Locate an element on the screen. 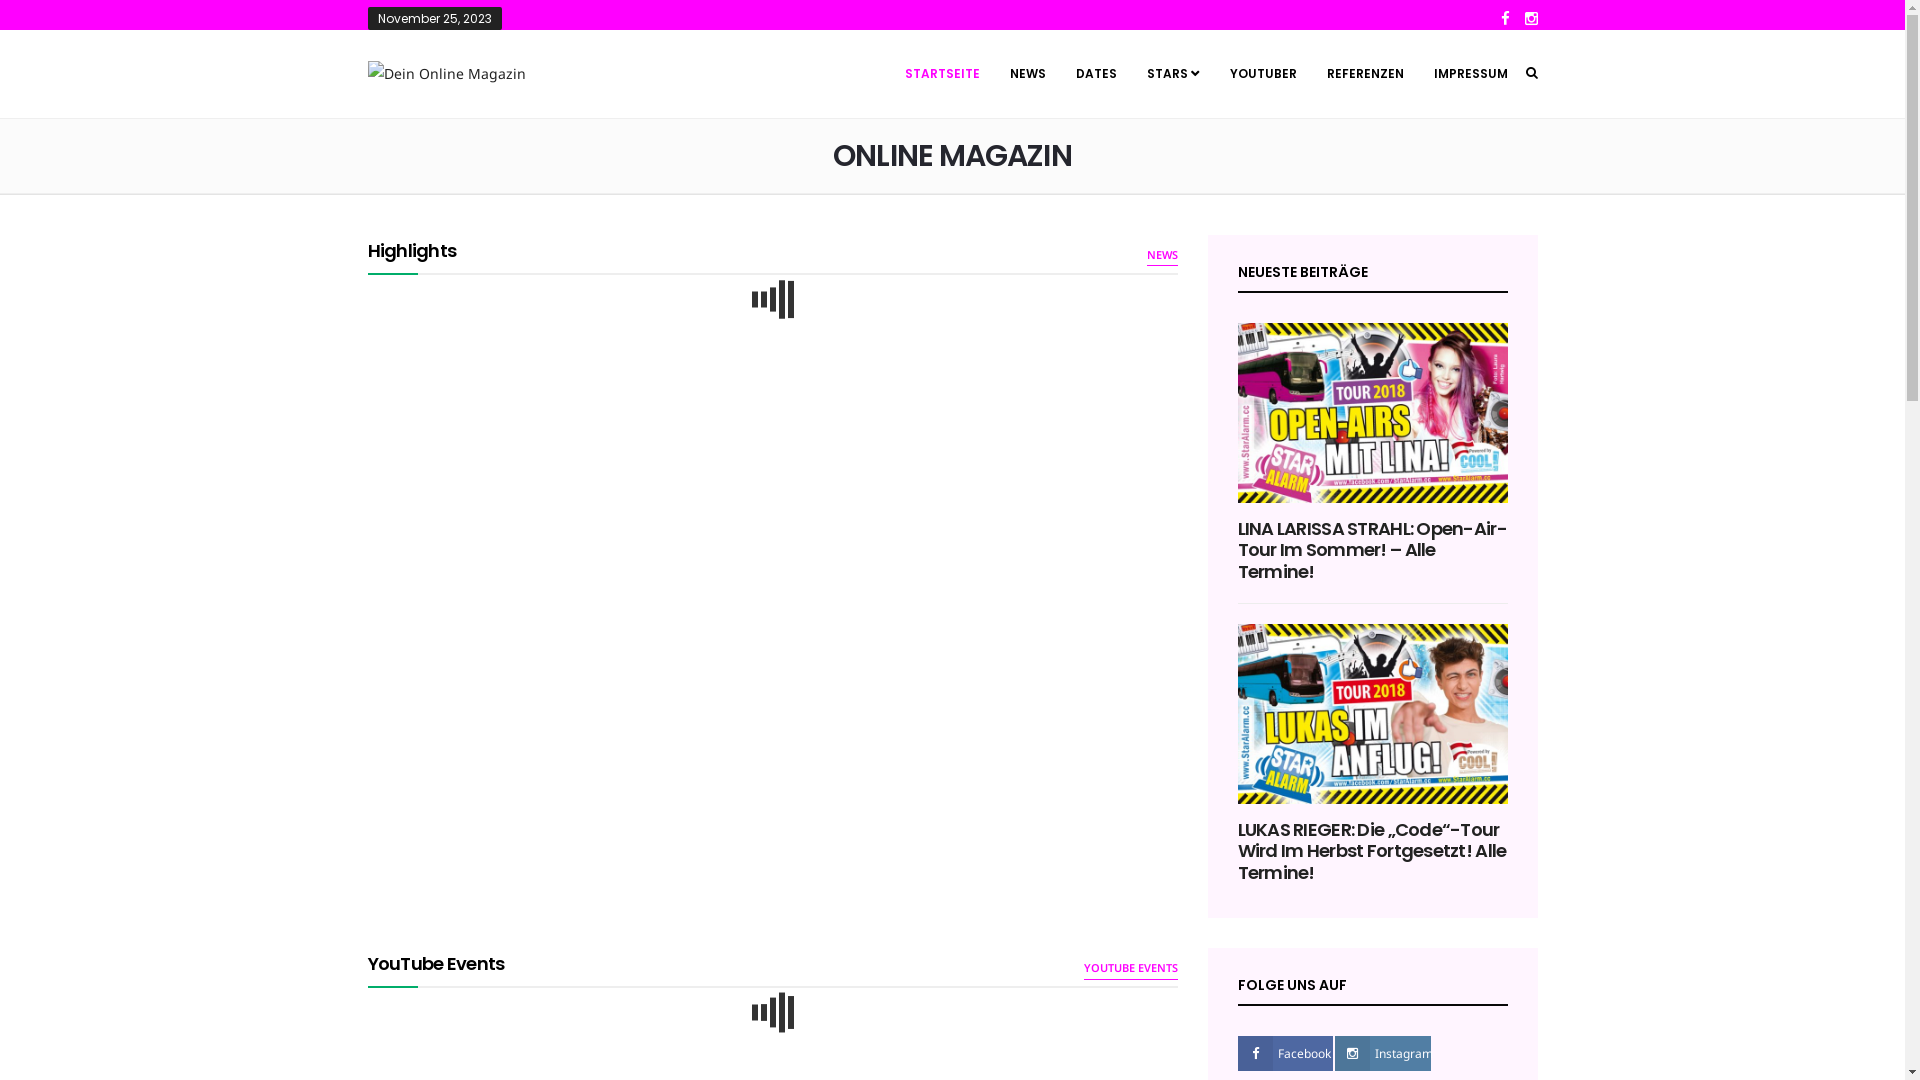 This screenshot has height=1080, width=1920. STARS is located at coordinates (1174, 74).